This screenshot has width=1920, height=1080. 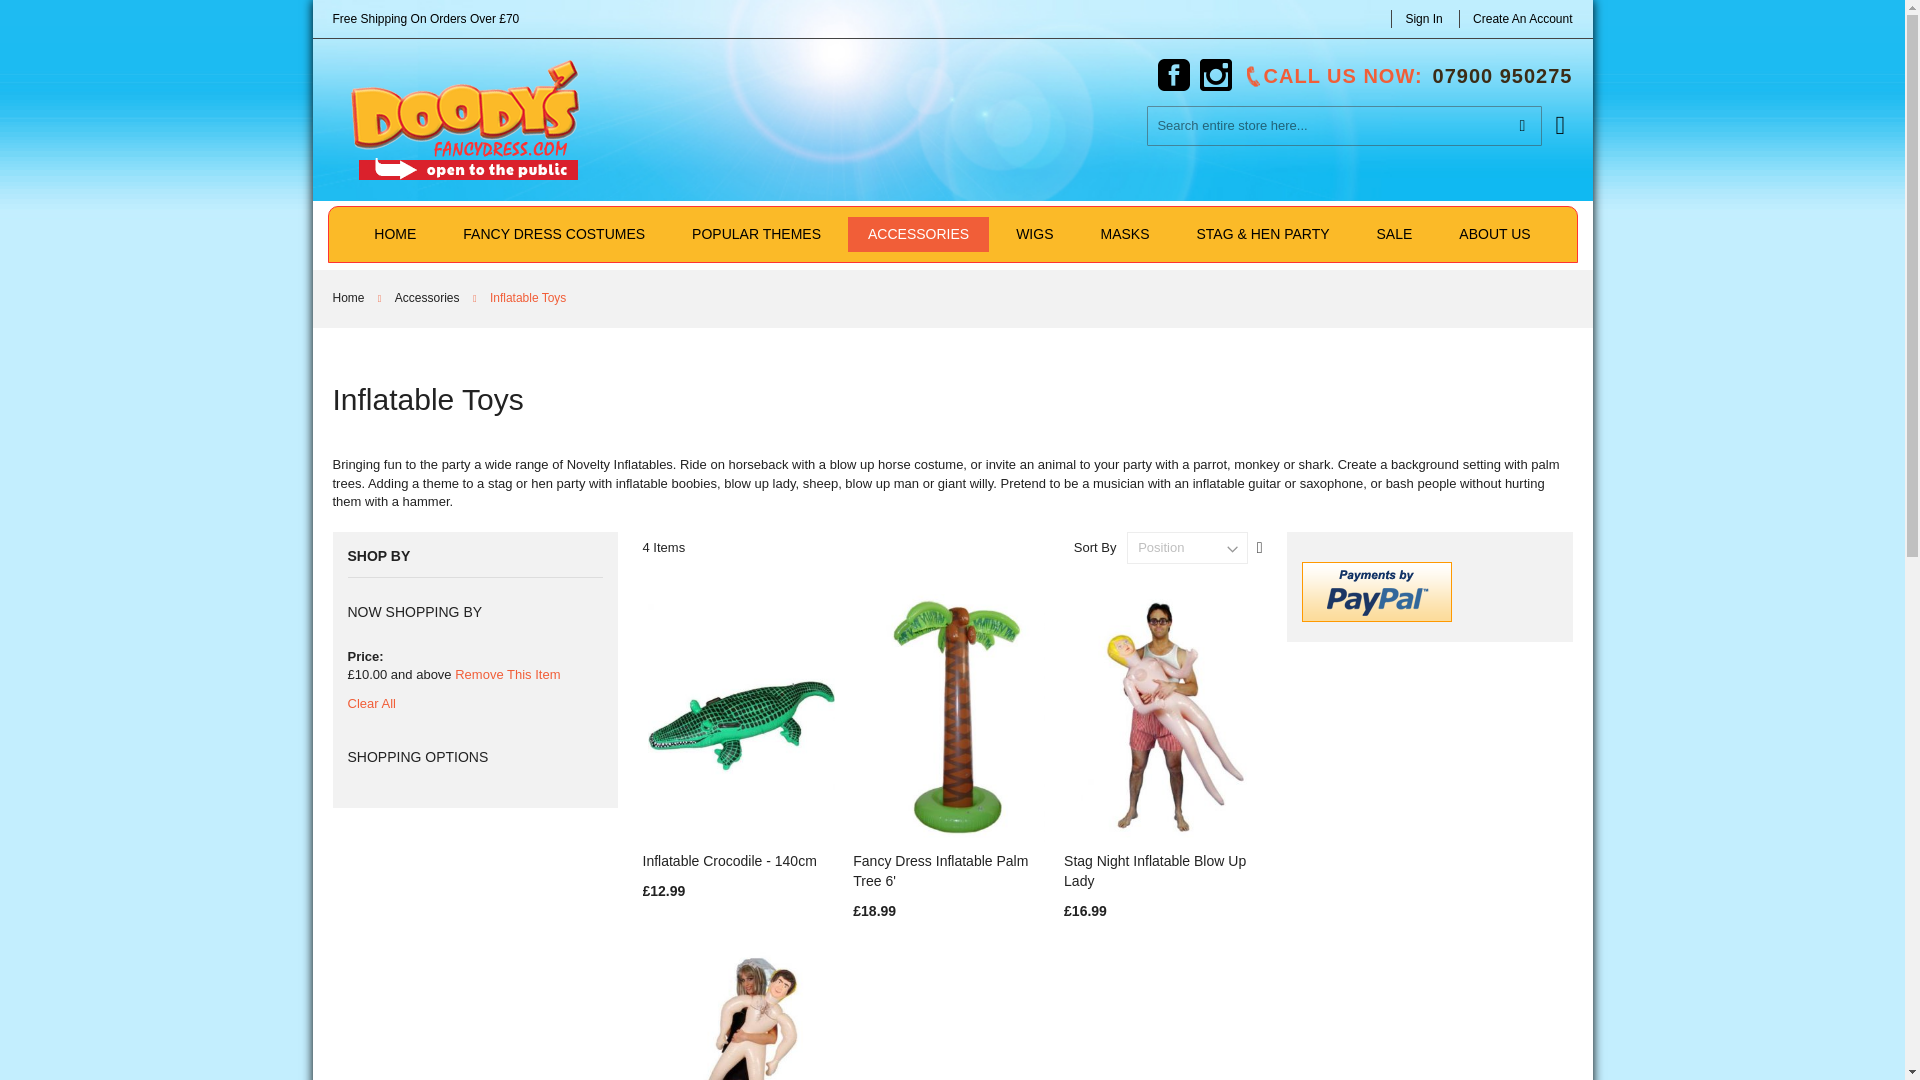 What do you see at coordinates (1521, 125) in the screenshot?
I see `Search` at bounding box center [1521, 125].